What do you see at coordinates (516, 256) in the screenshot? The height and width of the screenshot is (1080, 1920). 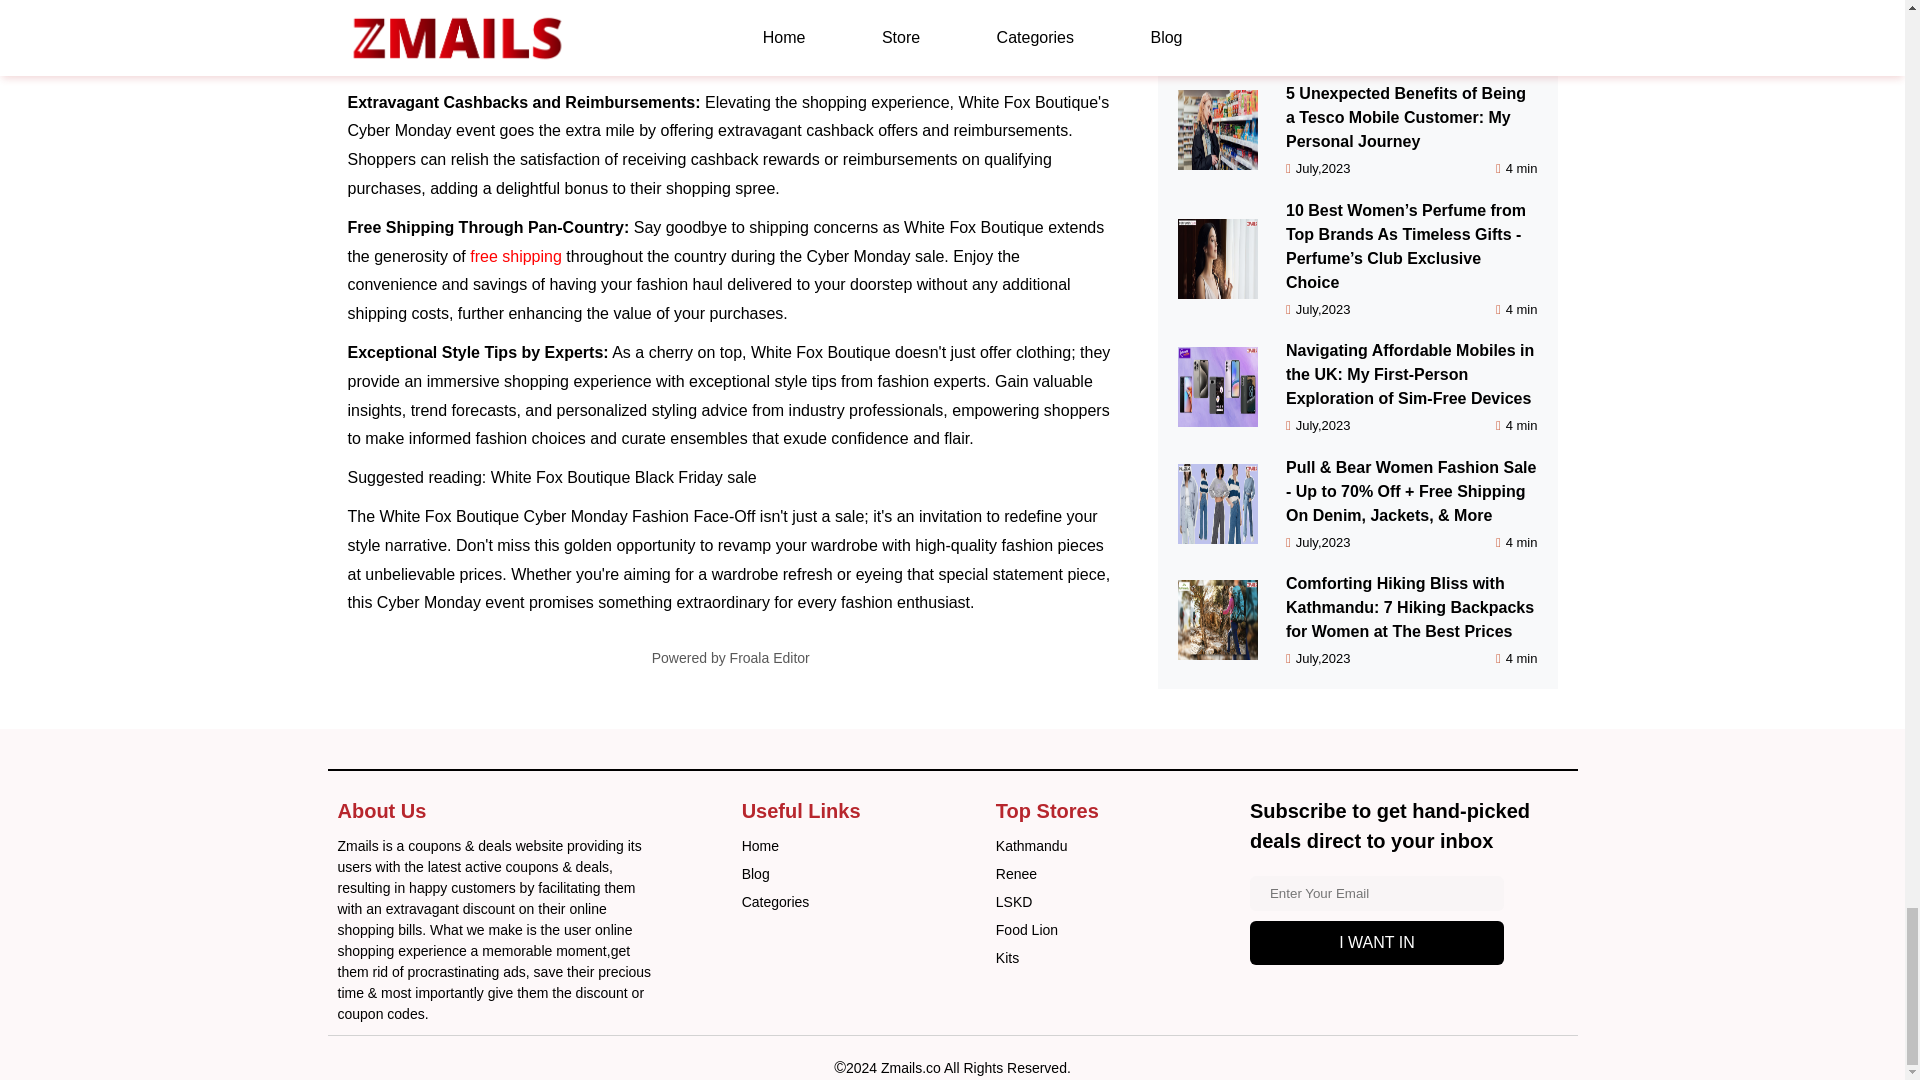 I see `free shipping` at bounding box center [516, 256].